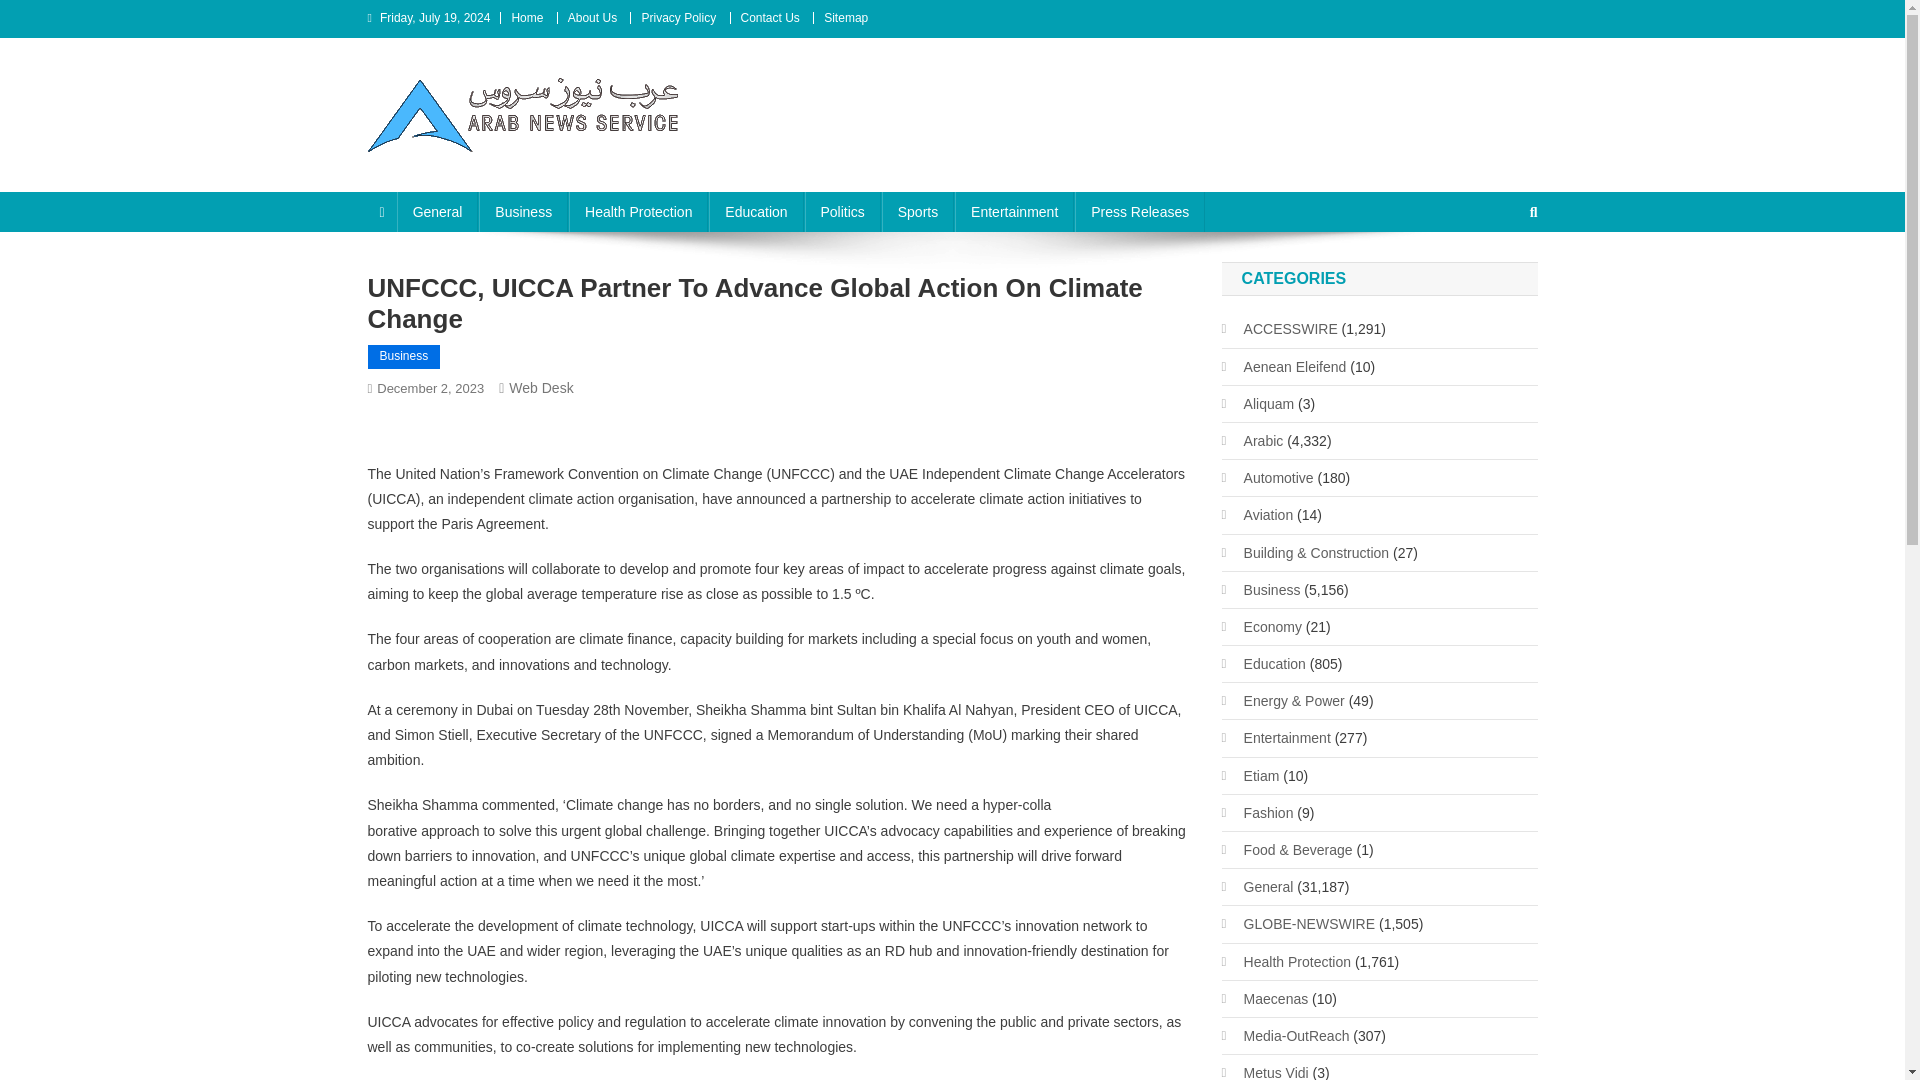 Image resolution: width=1920 pixels, height=1080 pixels. Describe the element at coordinates (1280, 329) in the screenshot. I see `ACCESSWIRE` at that location.